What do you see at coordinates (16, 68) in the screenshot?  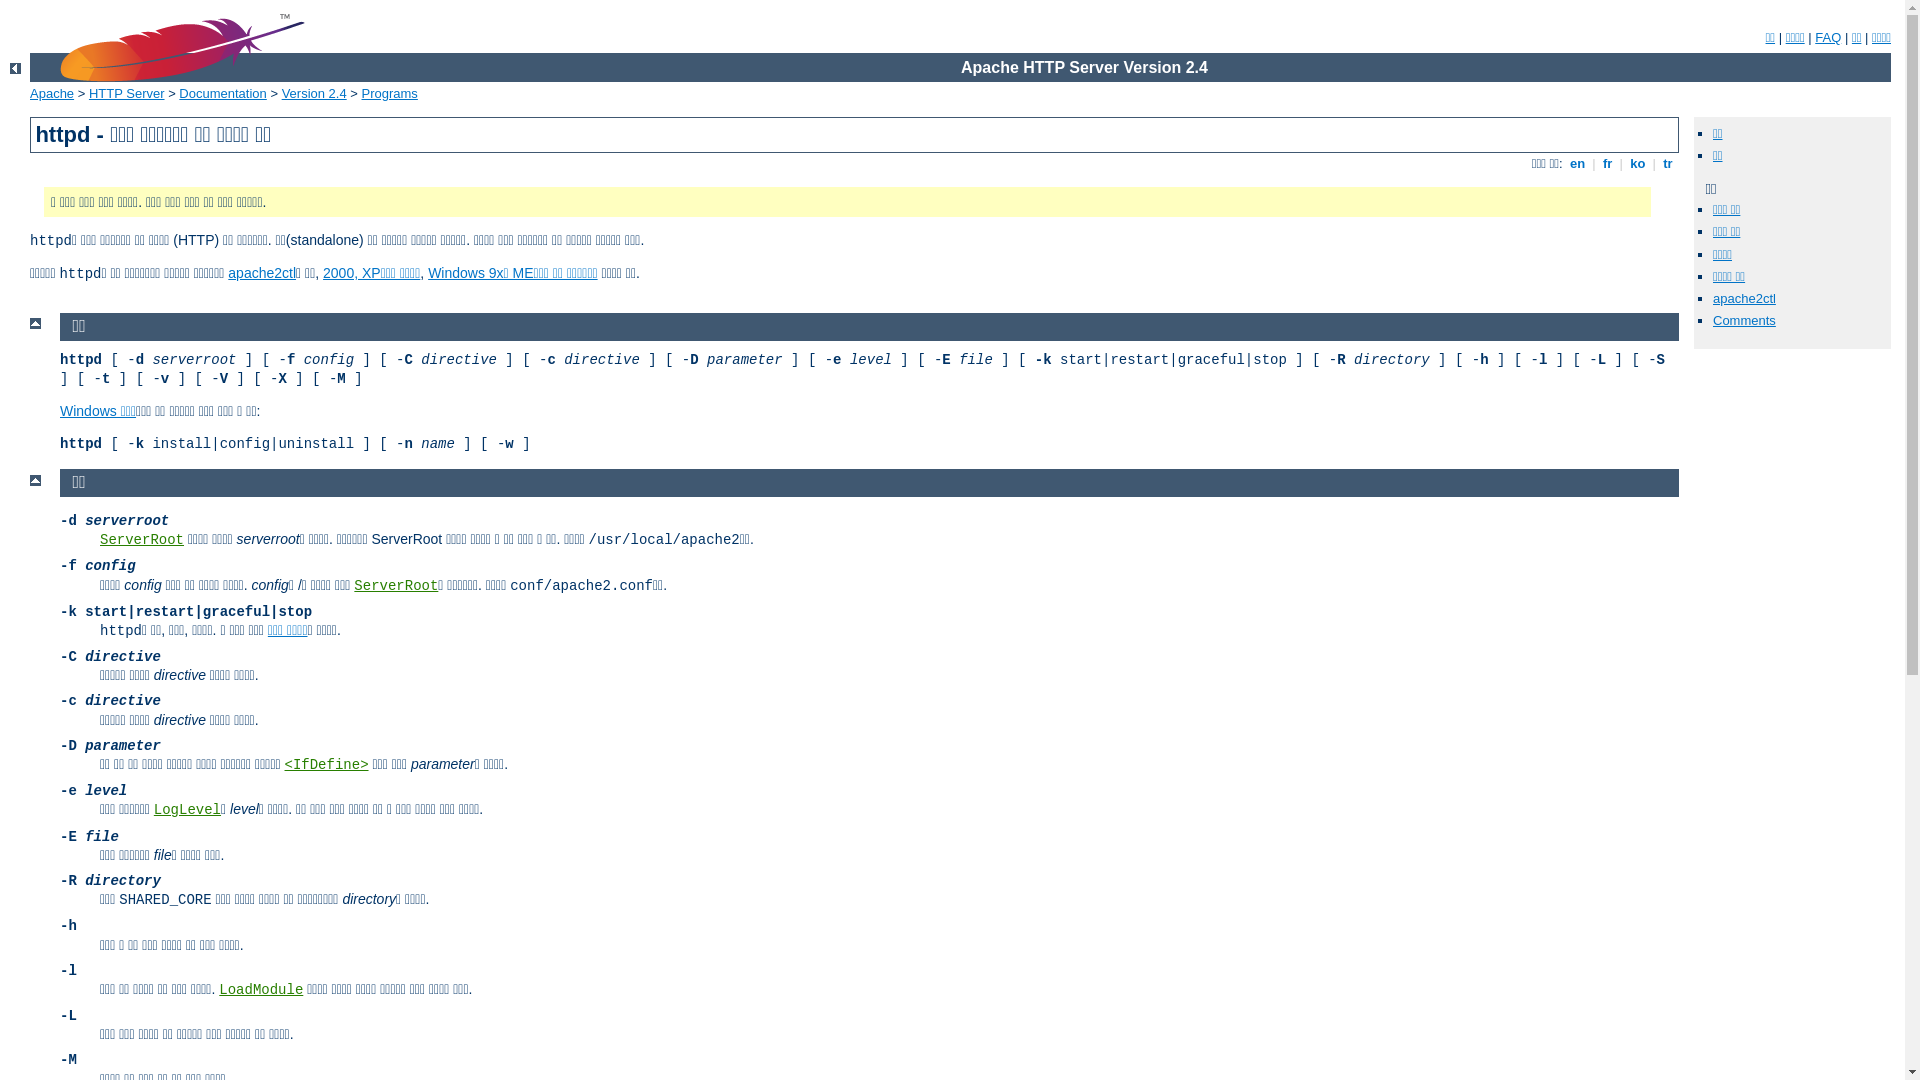 I see `<-` at bounding box center [16, 68].